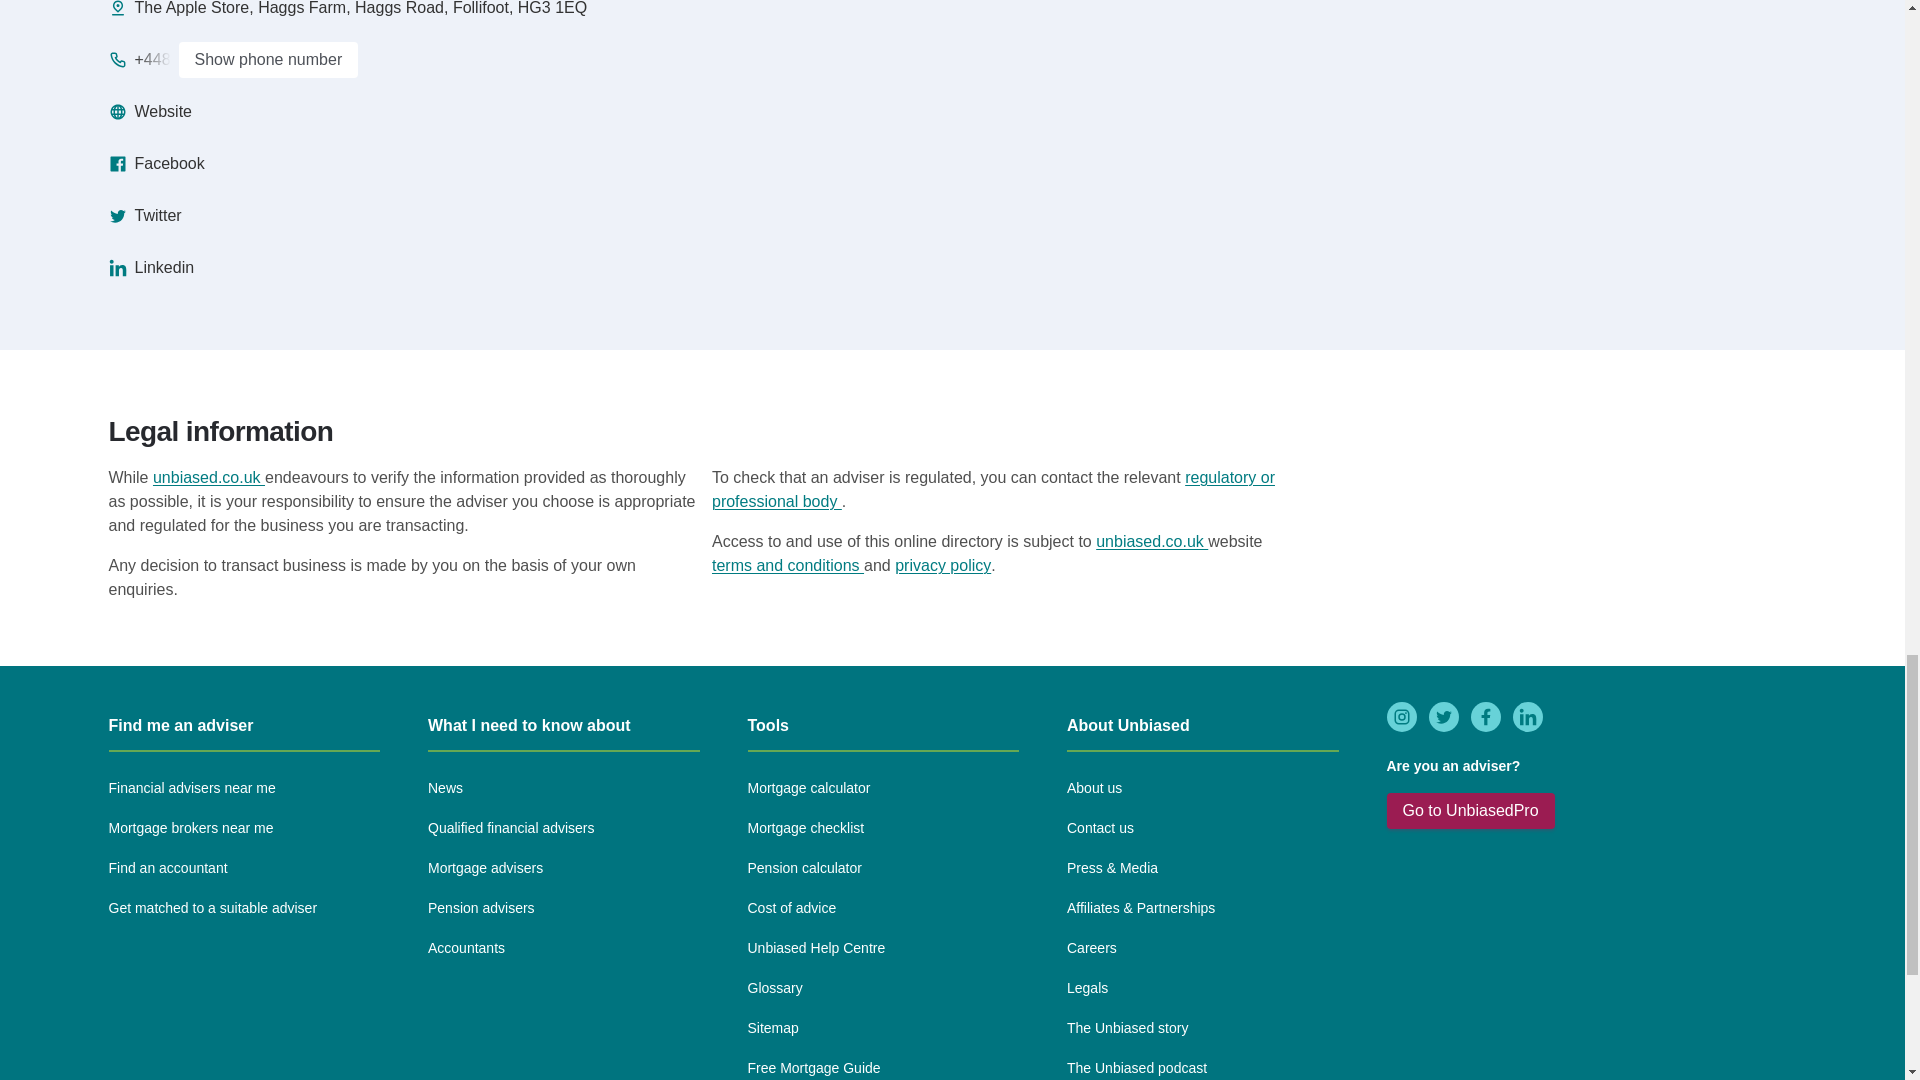 This screenshot has width=1920, height=1080. Describe the element at coordinates (993, 488) in the screenshot. I see `regulatory or professional body` at that location.